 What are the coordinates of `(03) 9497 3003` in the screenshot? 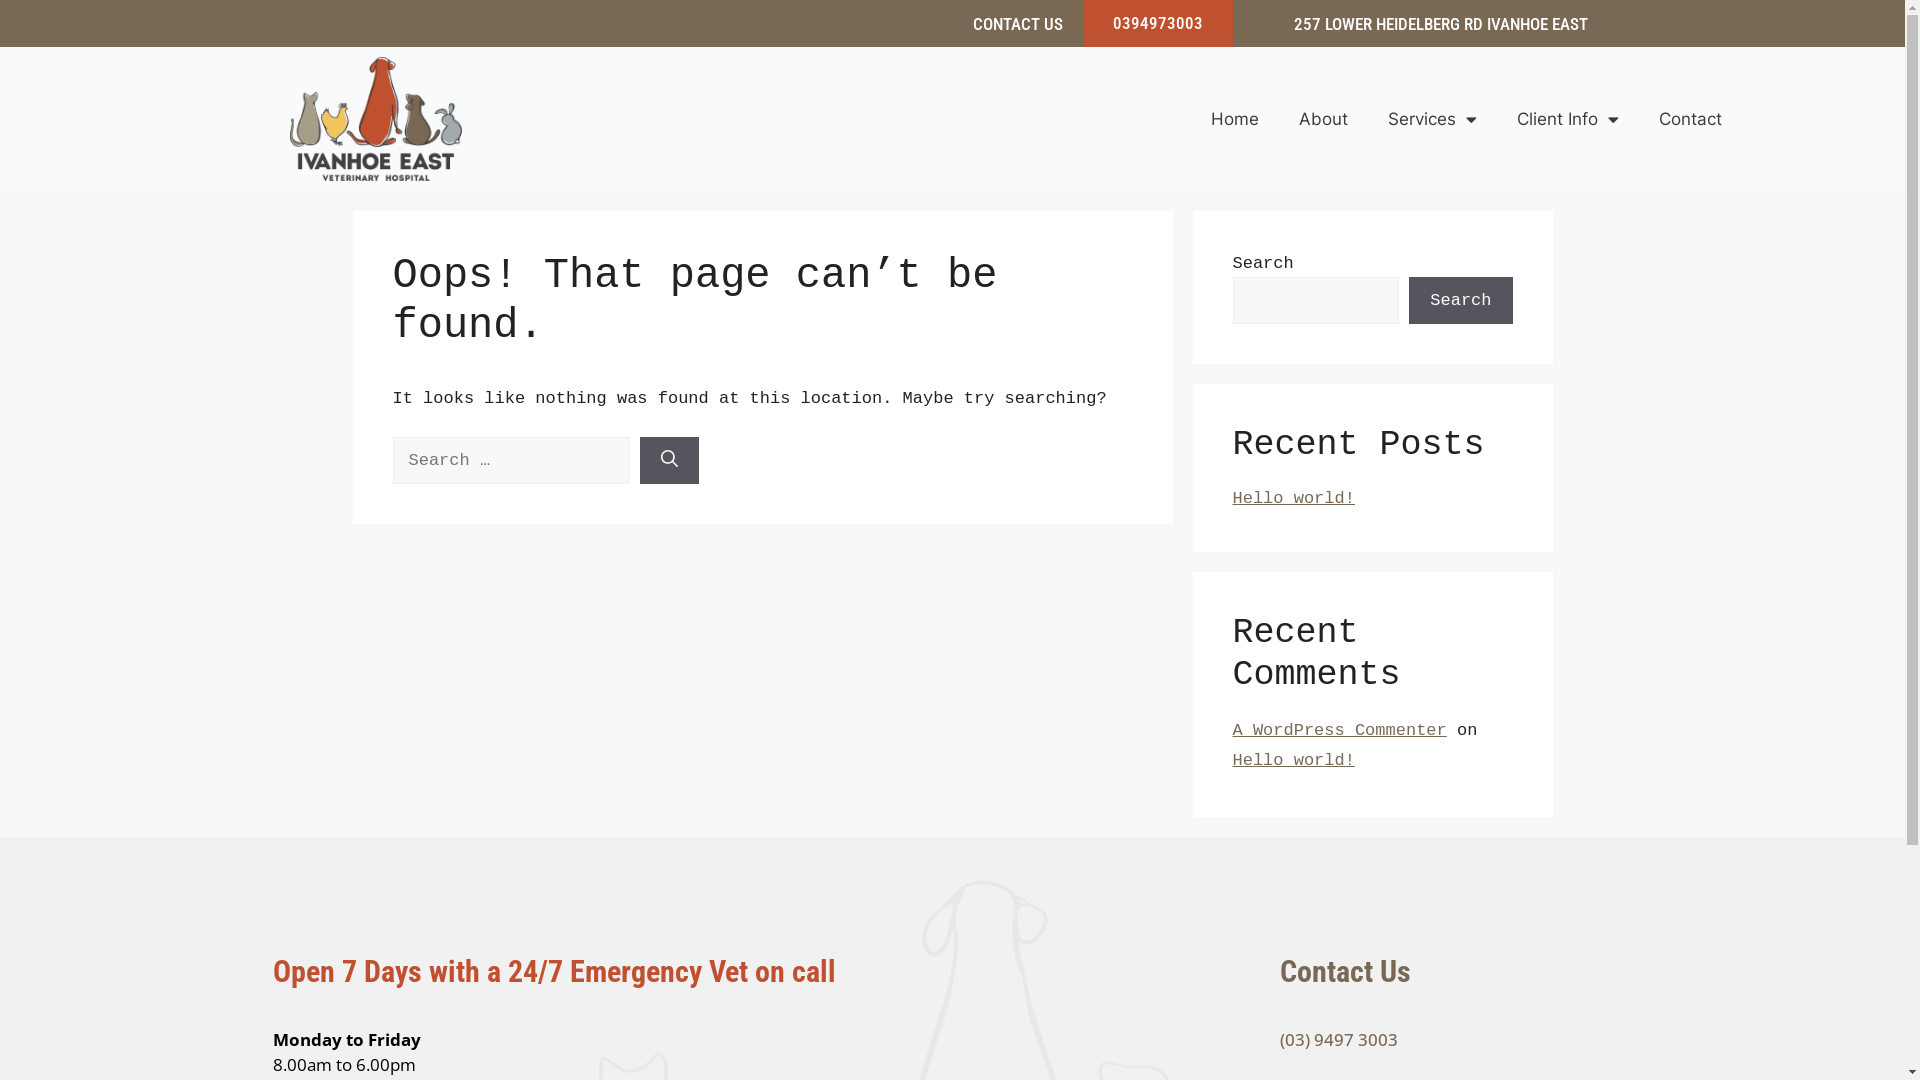 It's located at (1339, 1040).